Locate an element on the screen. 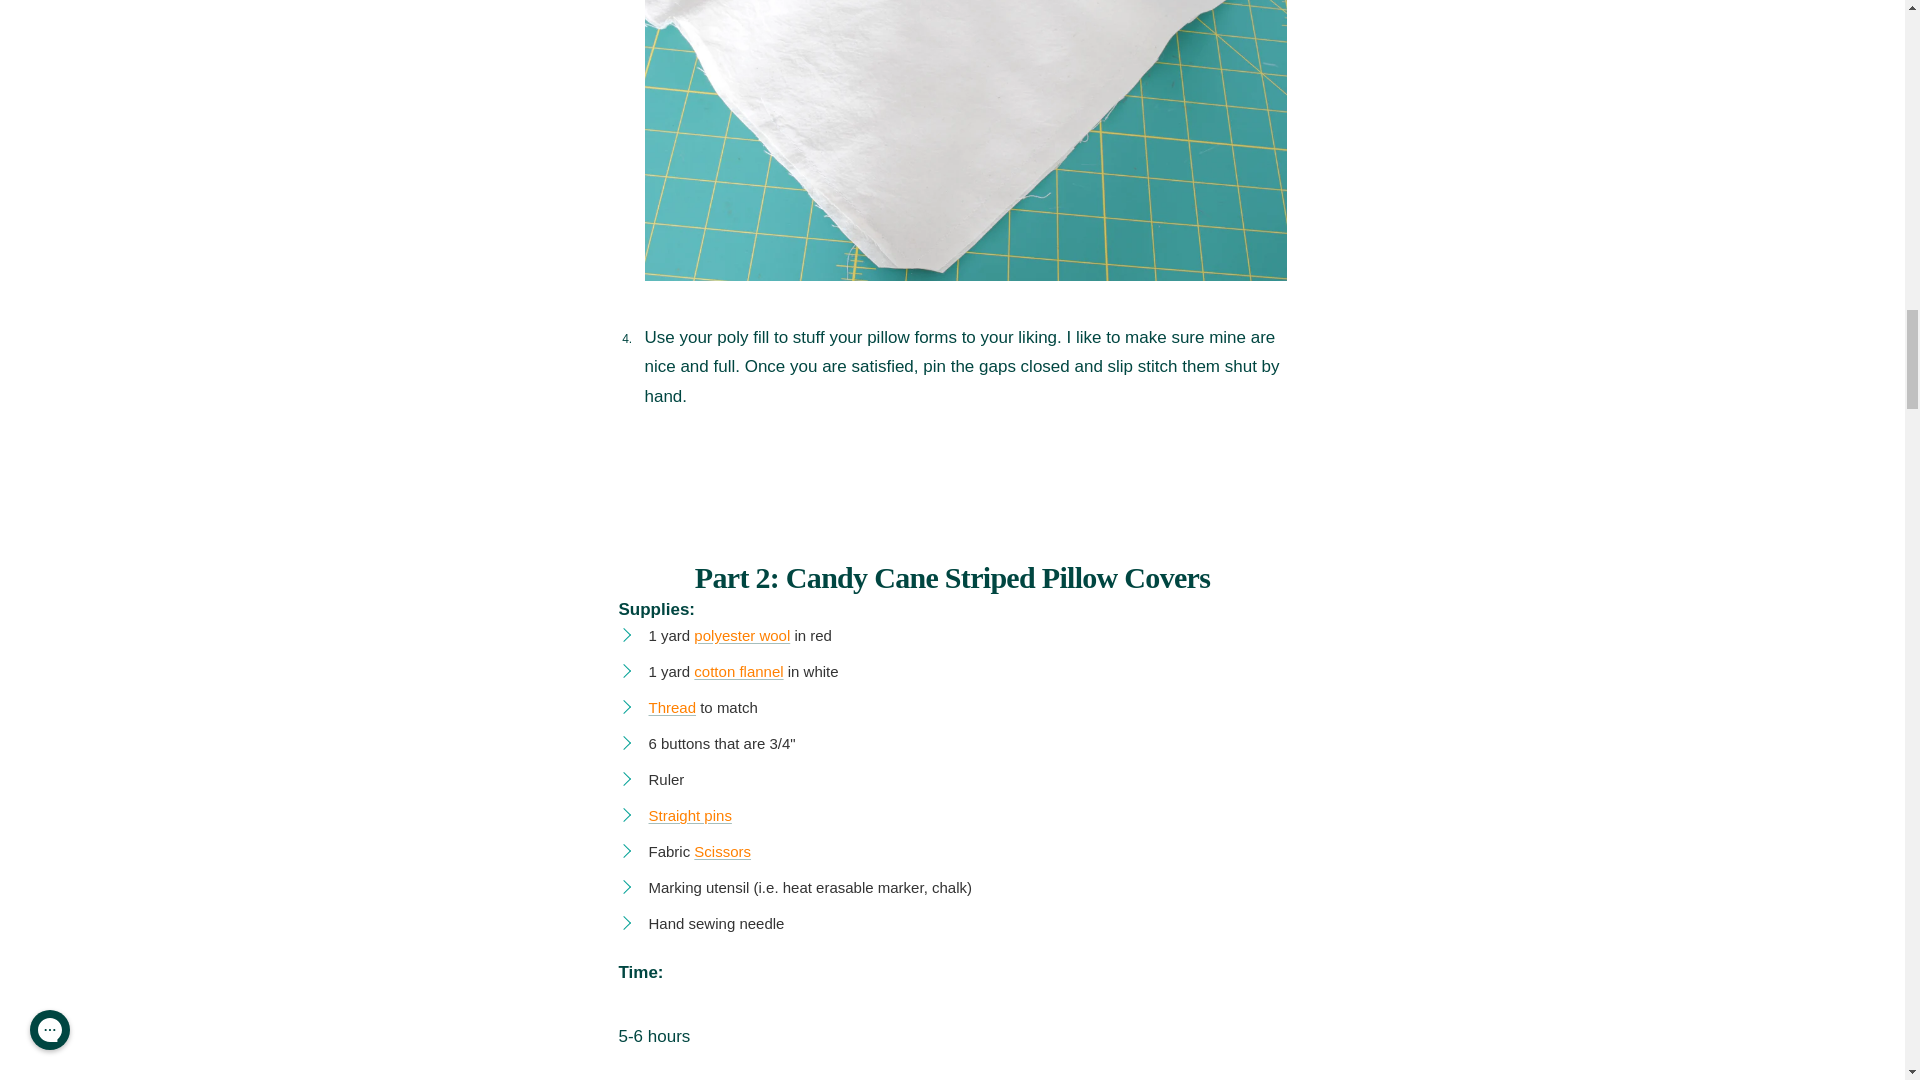 The image size is (1920, 1080). polyester wool is located at coordinates (741, 635).